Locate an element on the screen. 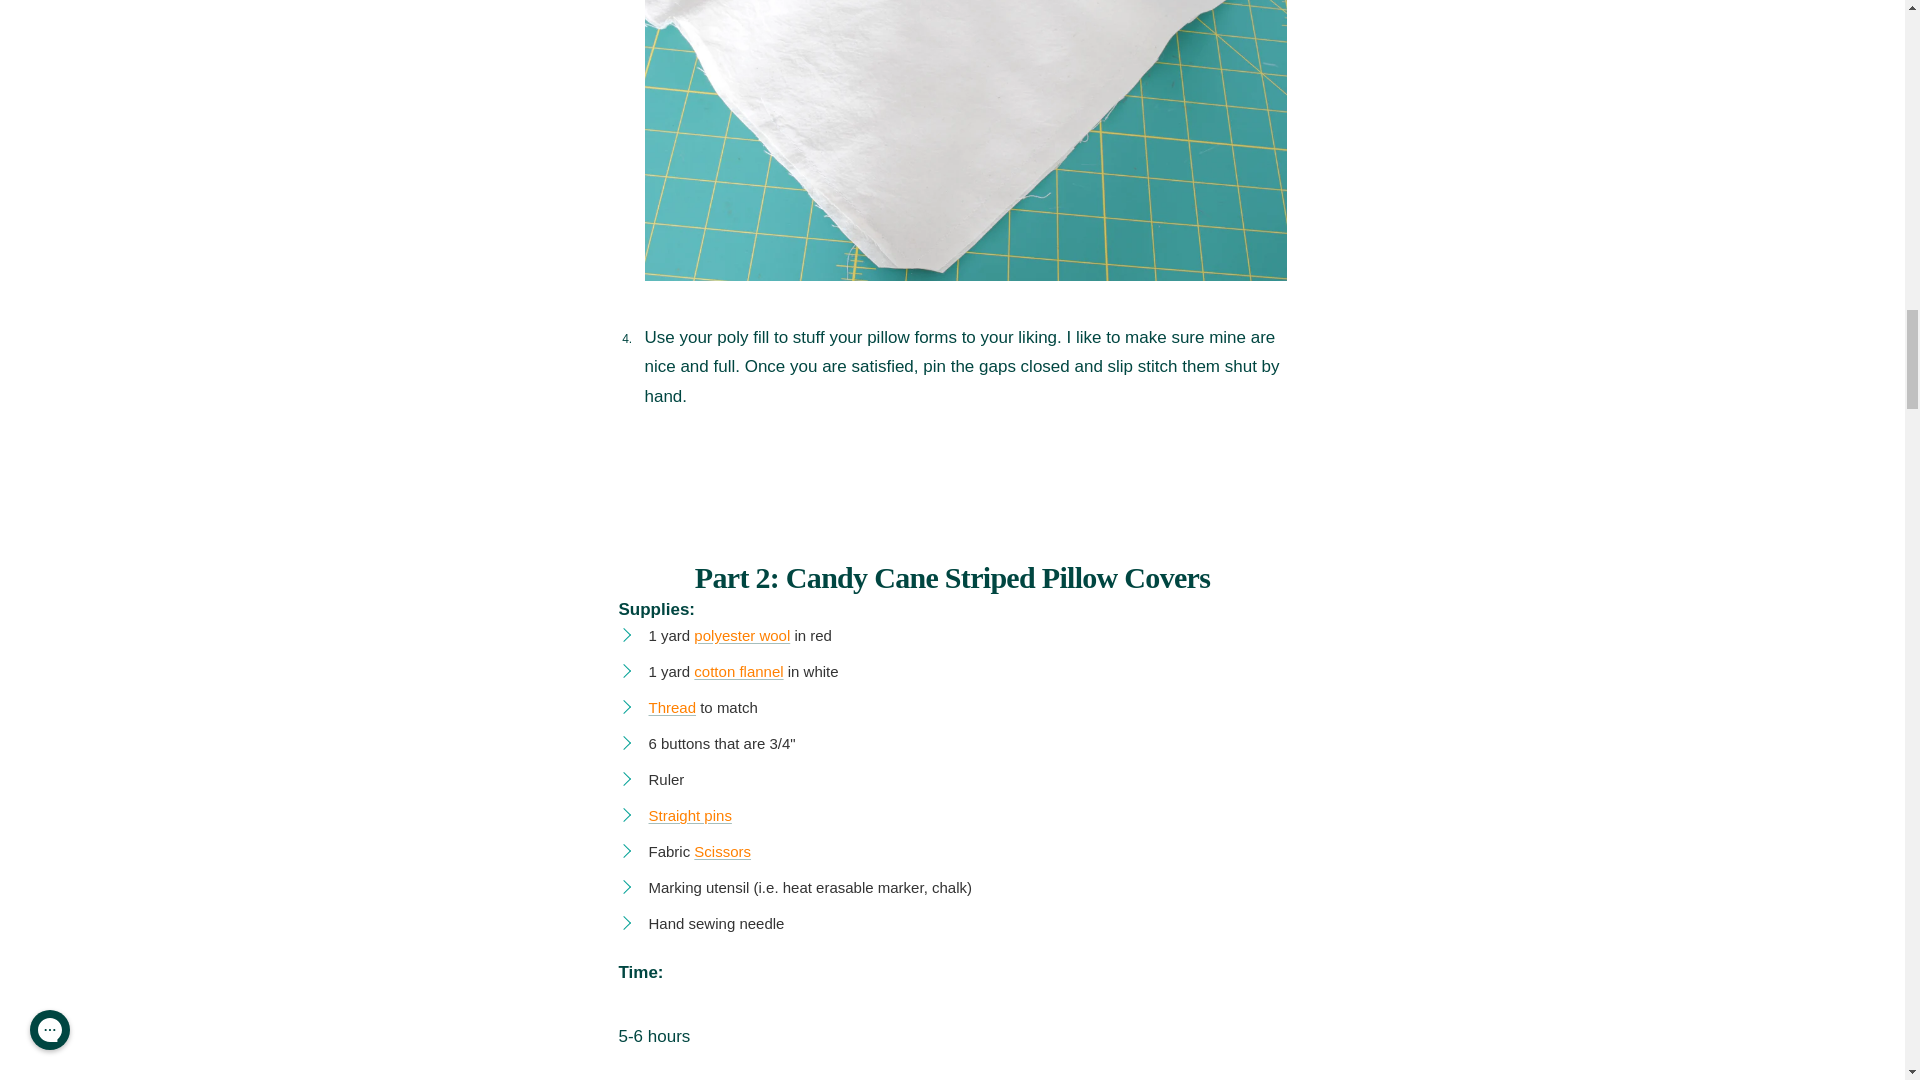 The image size is (1920, 1080). polyester wool is located at coordinates (741, 635).